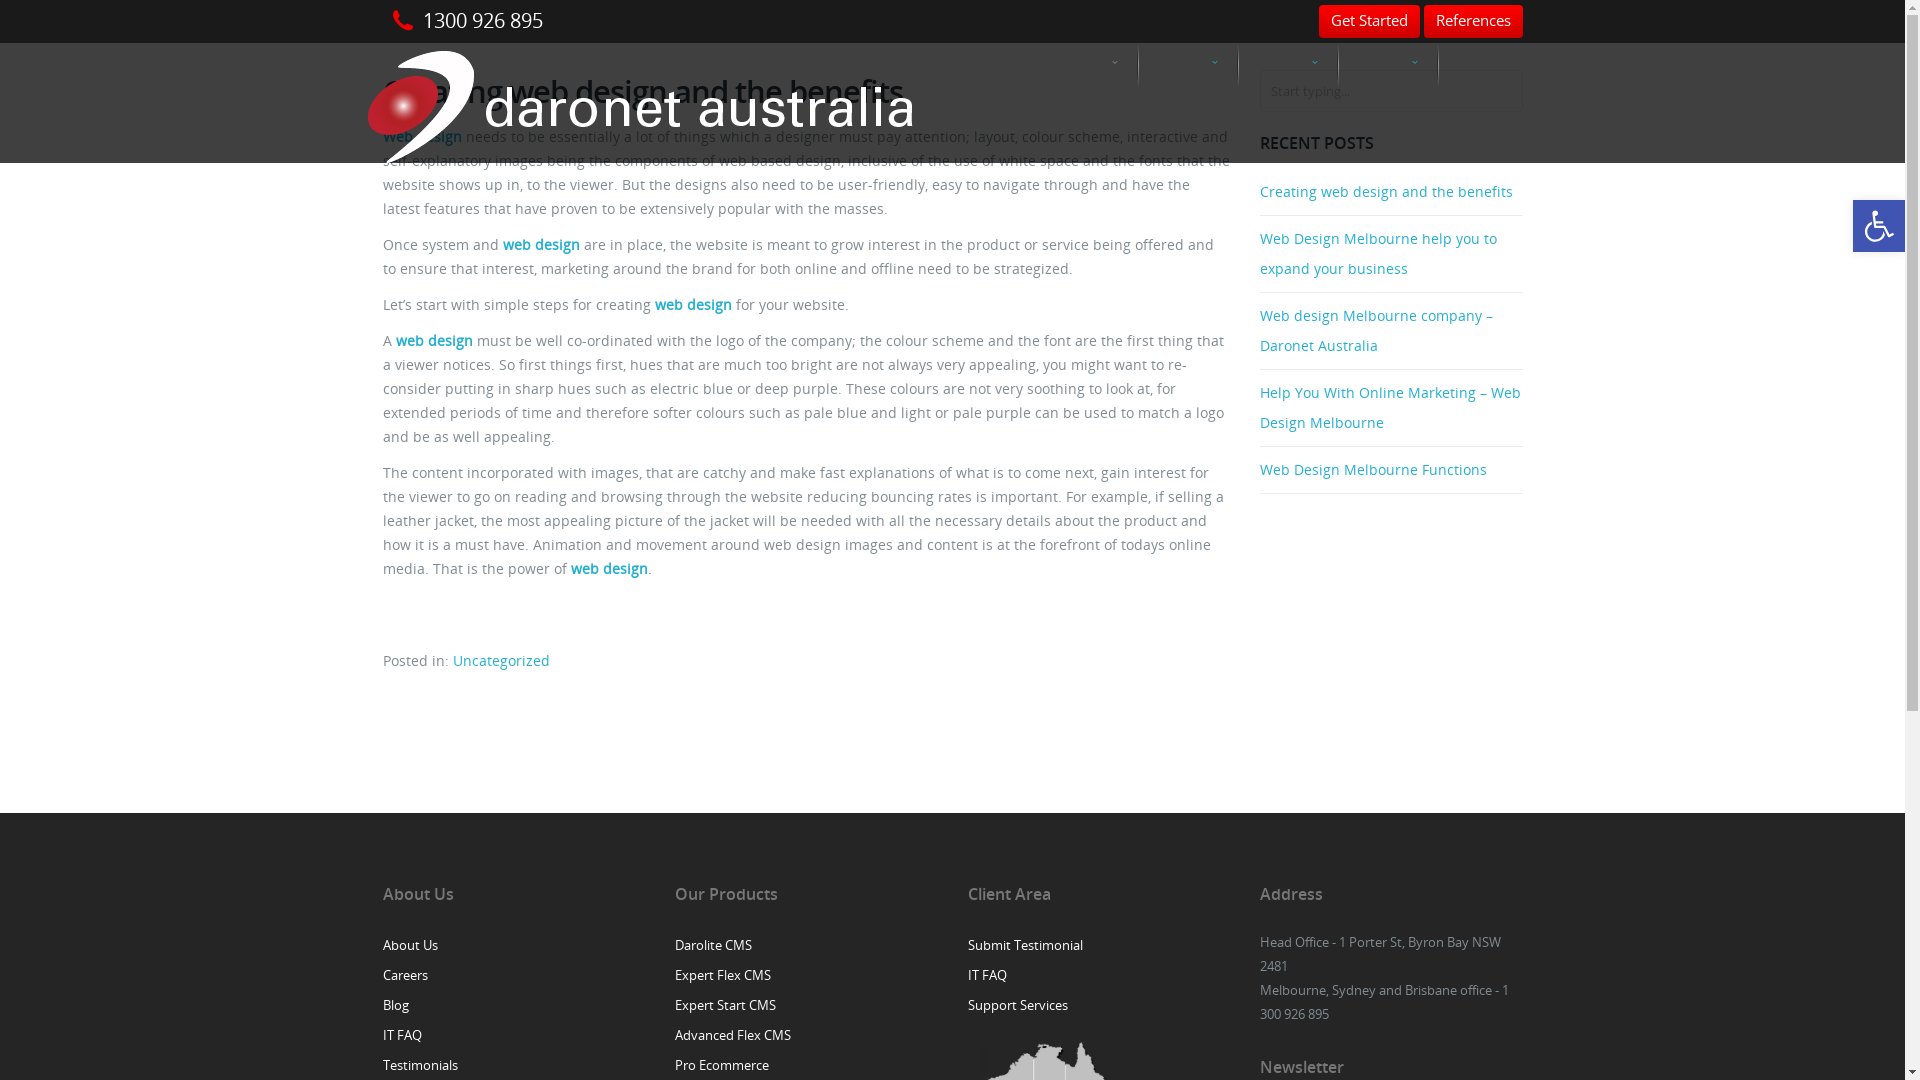 The width and height of the screenshot is (1920, 1080). I want to click on Darolite CMS, so click(714, 945).